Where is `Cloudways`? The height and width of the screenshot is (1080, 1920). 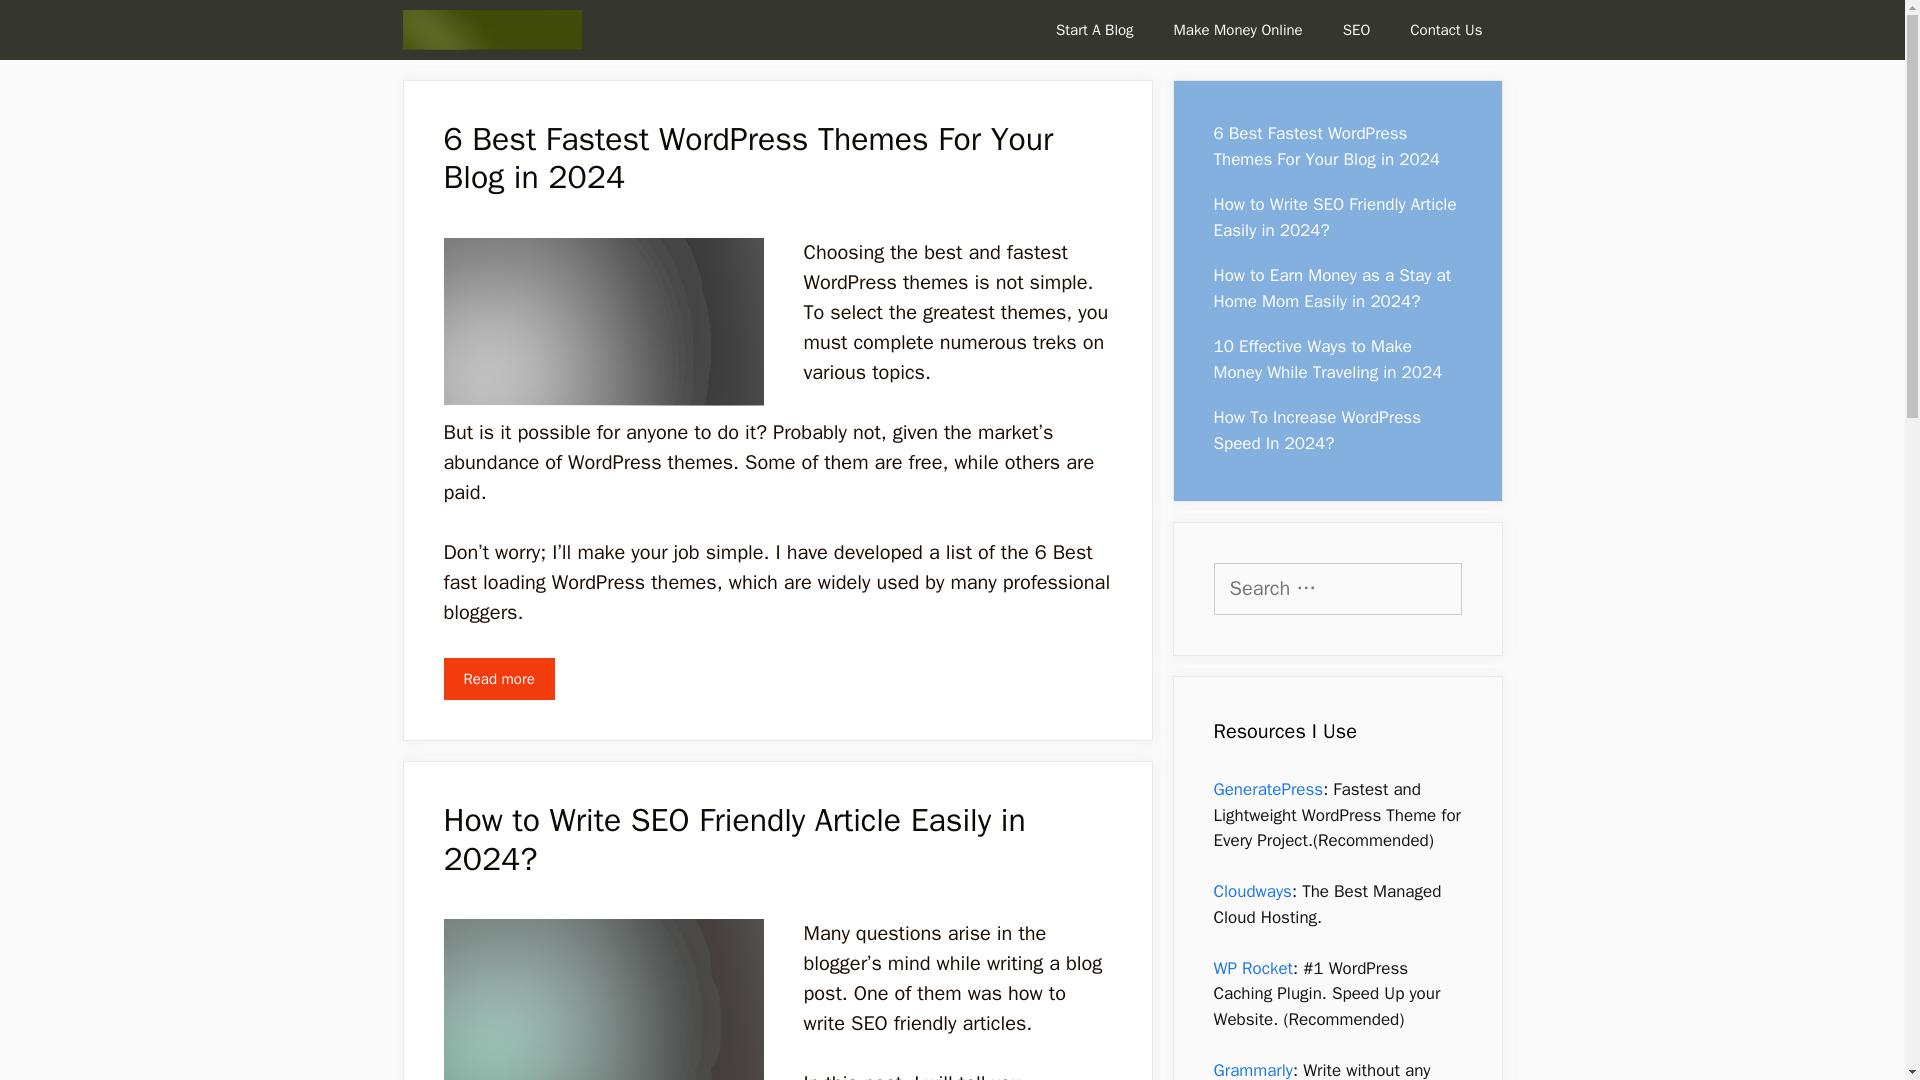
Cloudways is located at coordinates (1252, 891).